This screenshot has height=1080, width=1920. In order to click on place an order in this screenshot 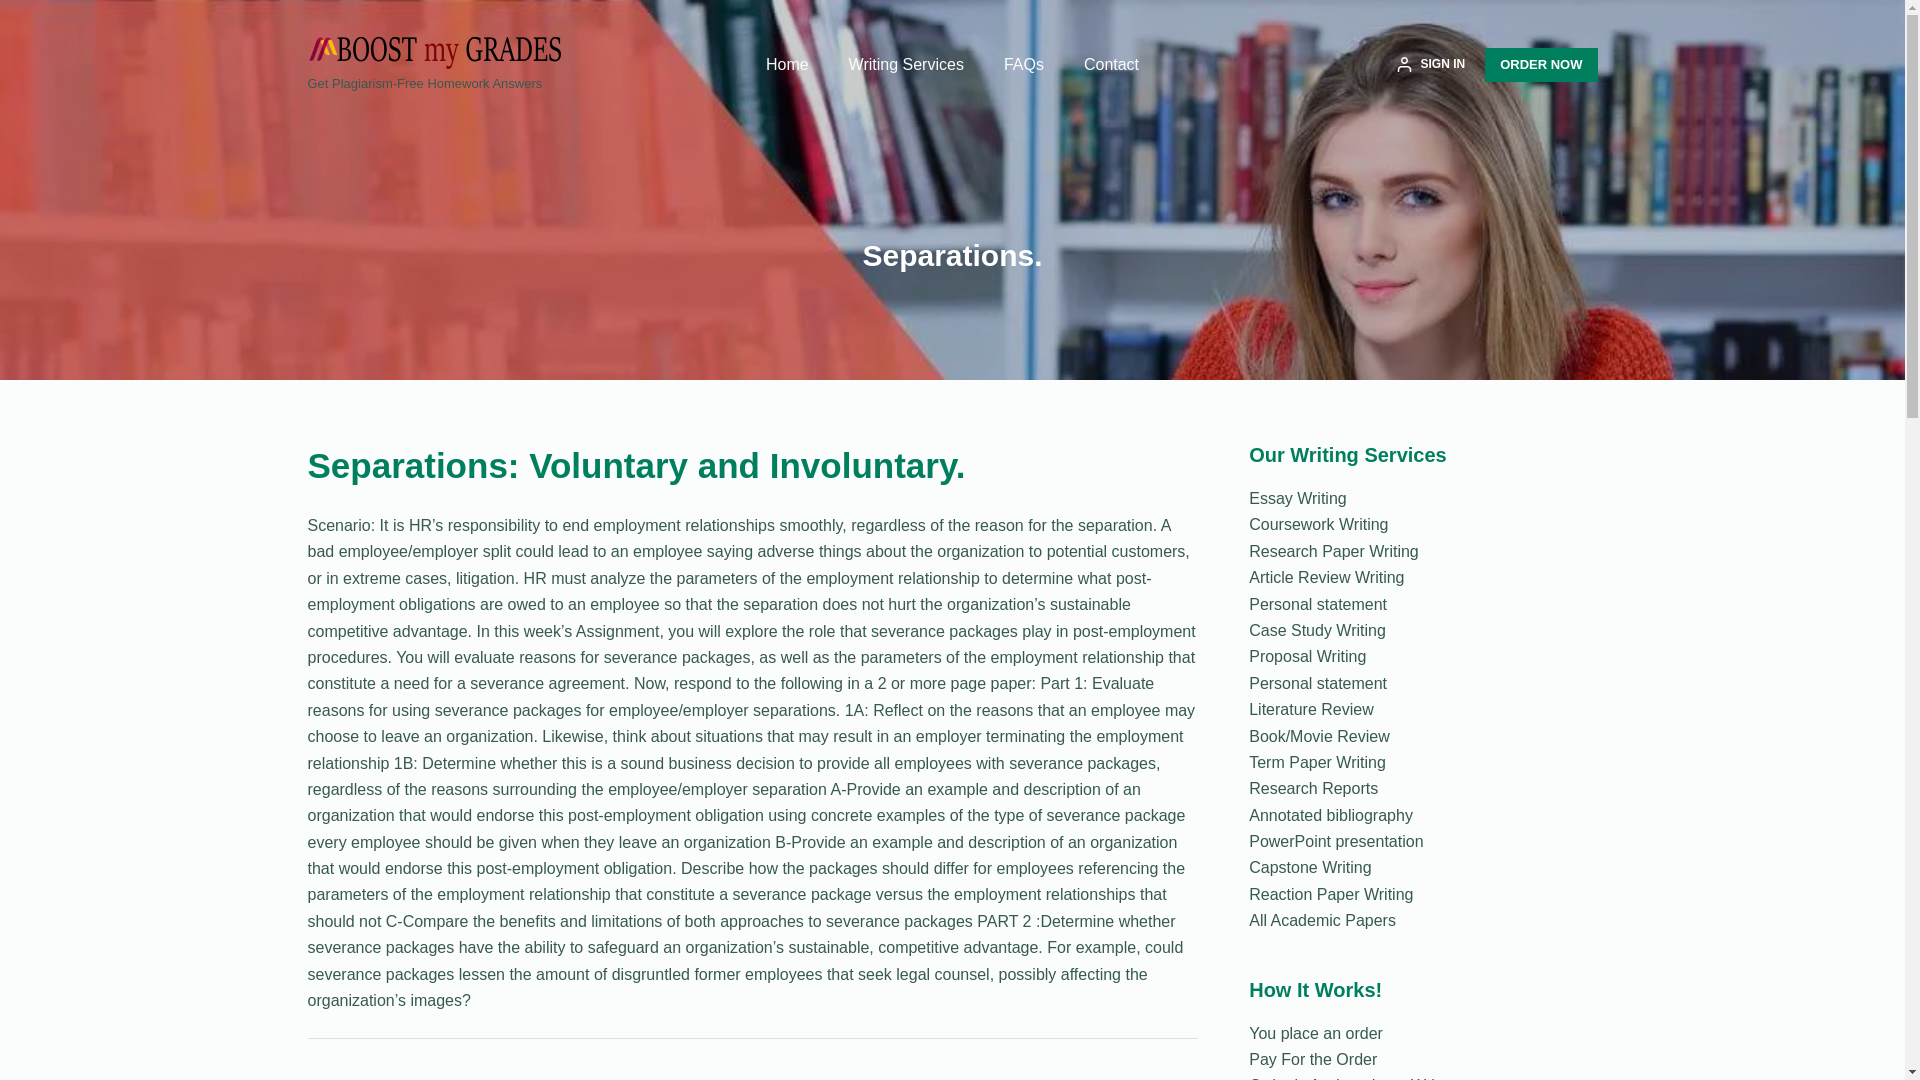, I will do `click(1331, 1033)`.